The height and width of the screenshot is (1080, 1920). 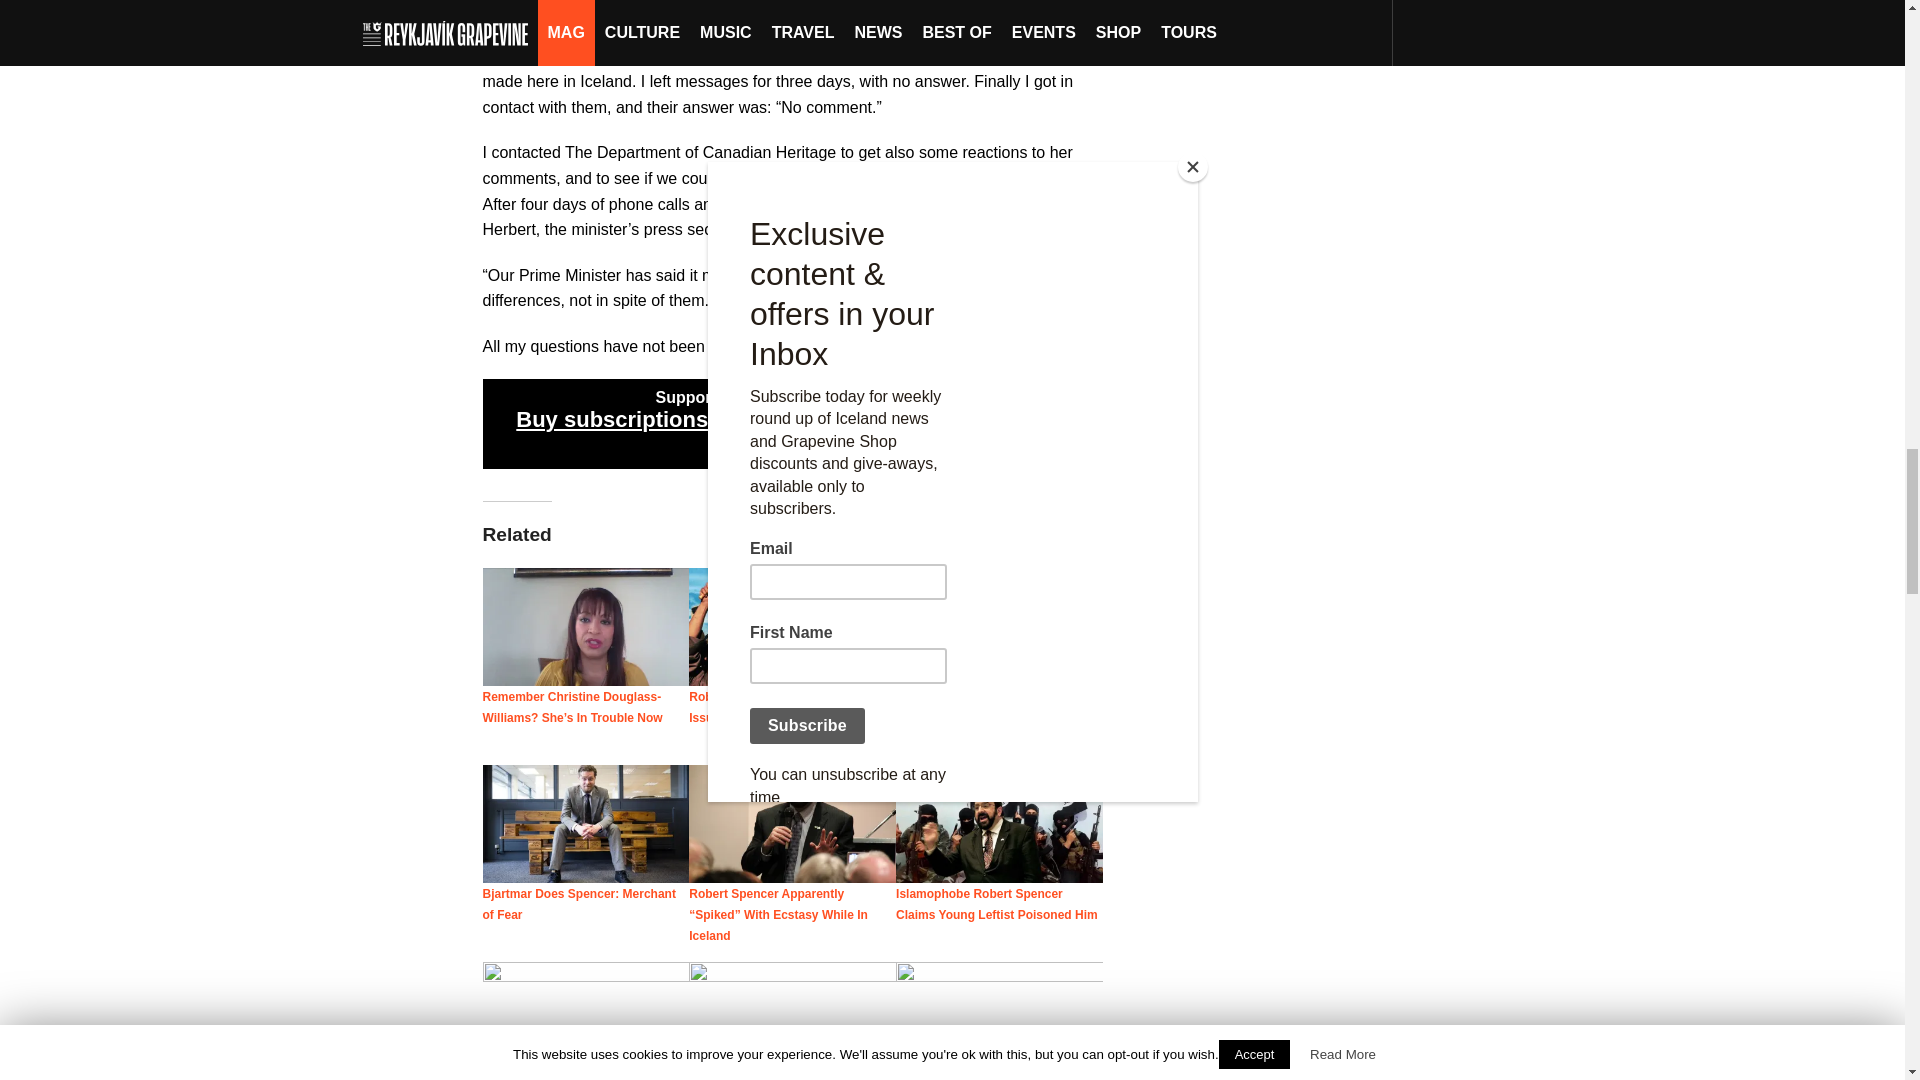 I want to click on Islamophobe Robert Spencer Claims Young Leftist Poisoned Him, so click(x=997, y=904).